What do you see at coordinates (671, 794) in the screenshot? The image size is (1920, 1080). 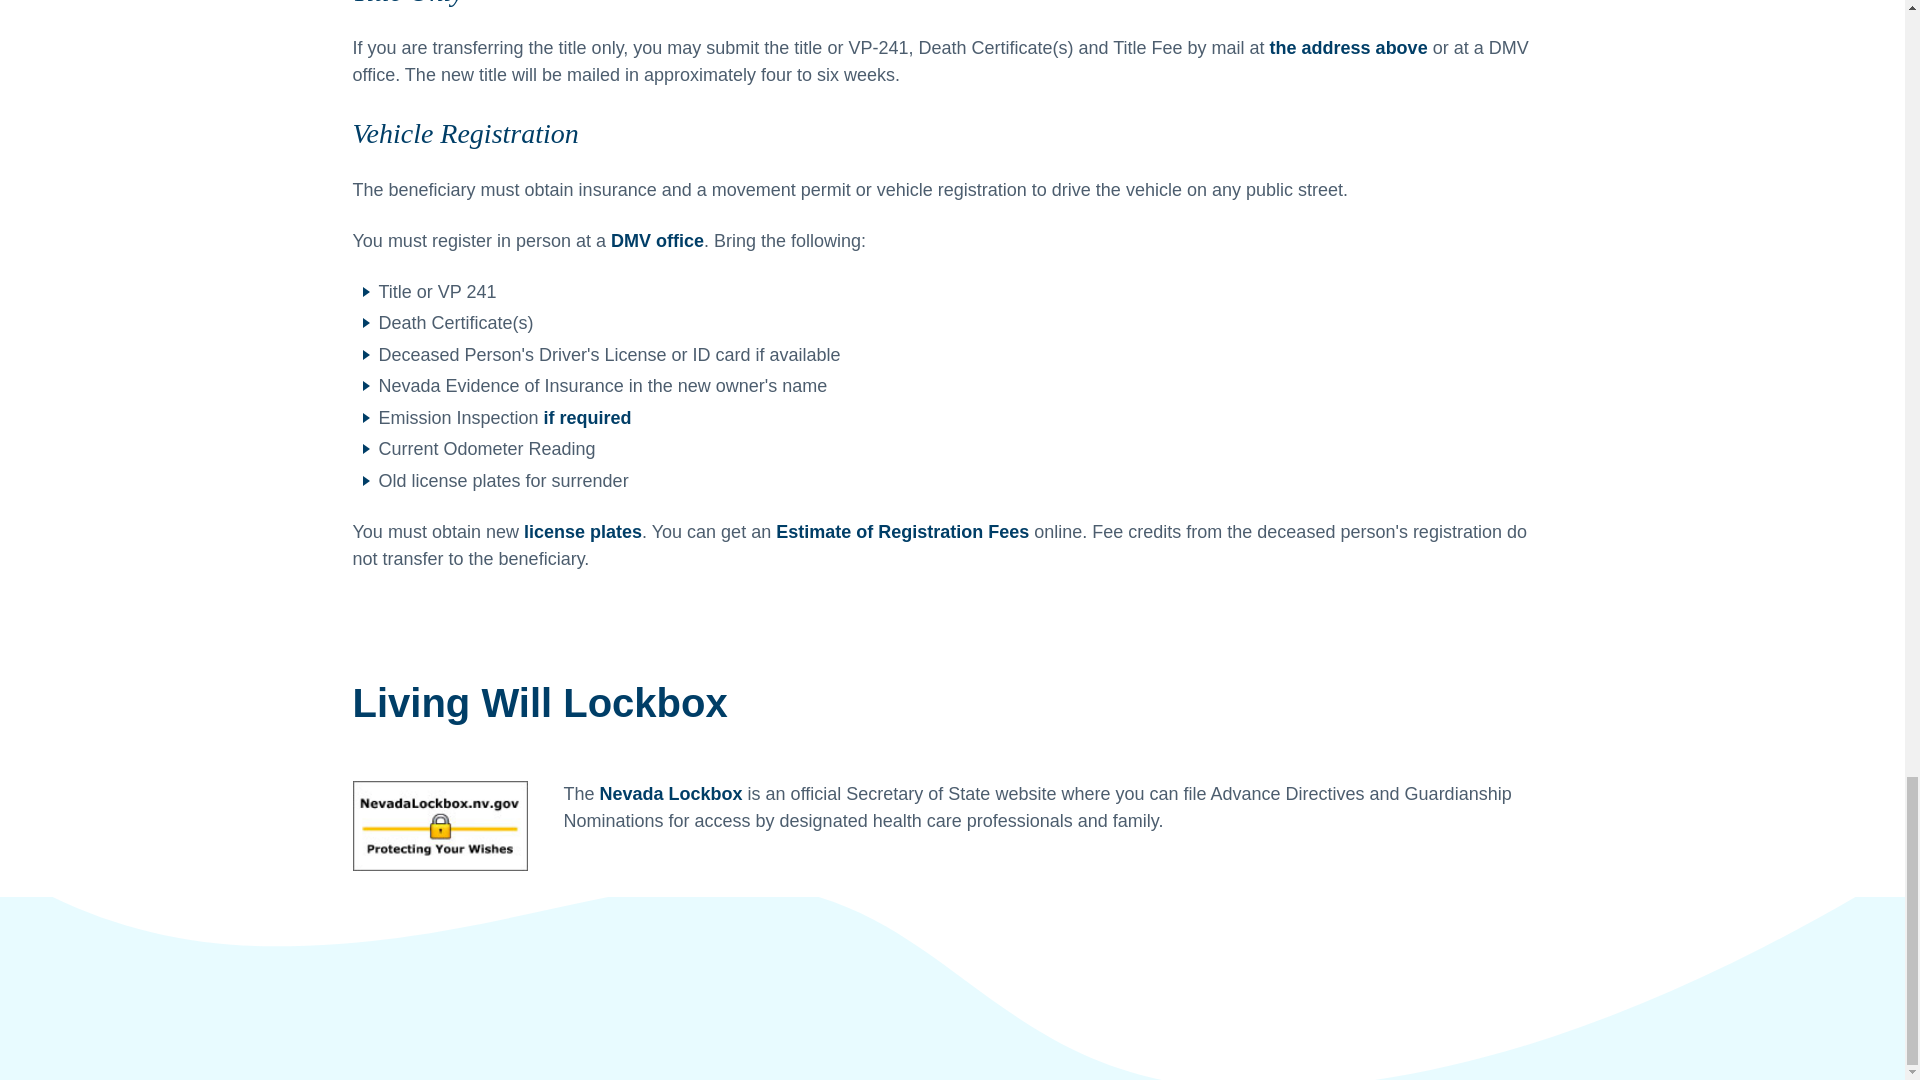 I see `Nevada Lockbox` at bounding box center [671, 794].